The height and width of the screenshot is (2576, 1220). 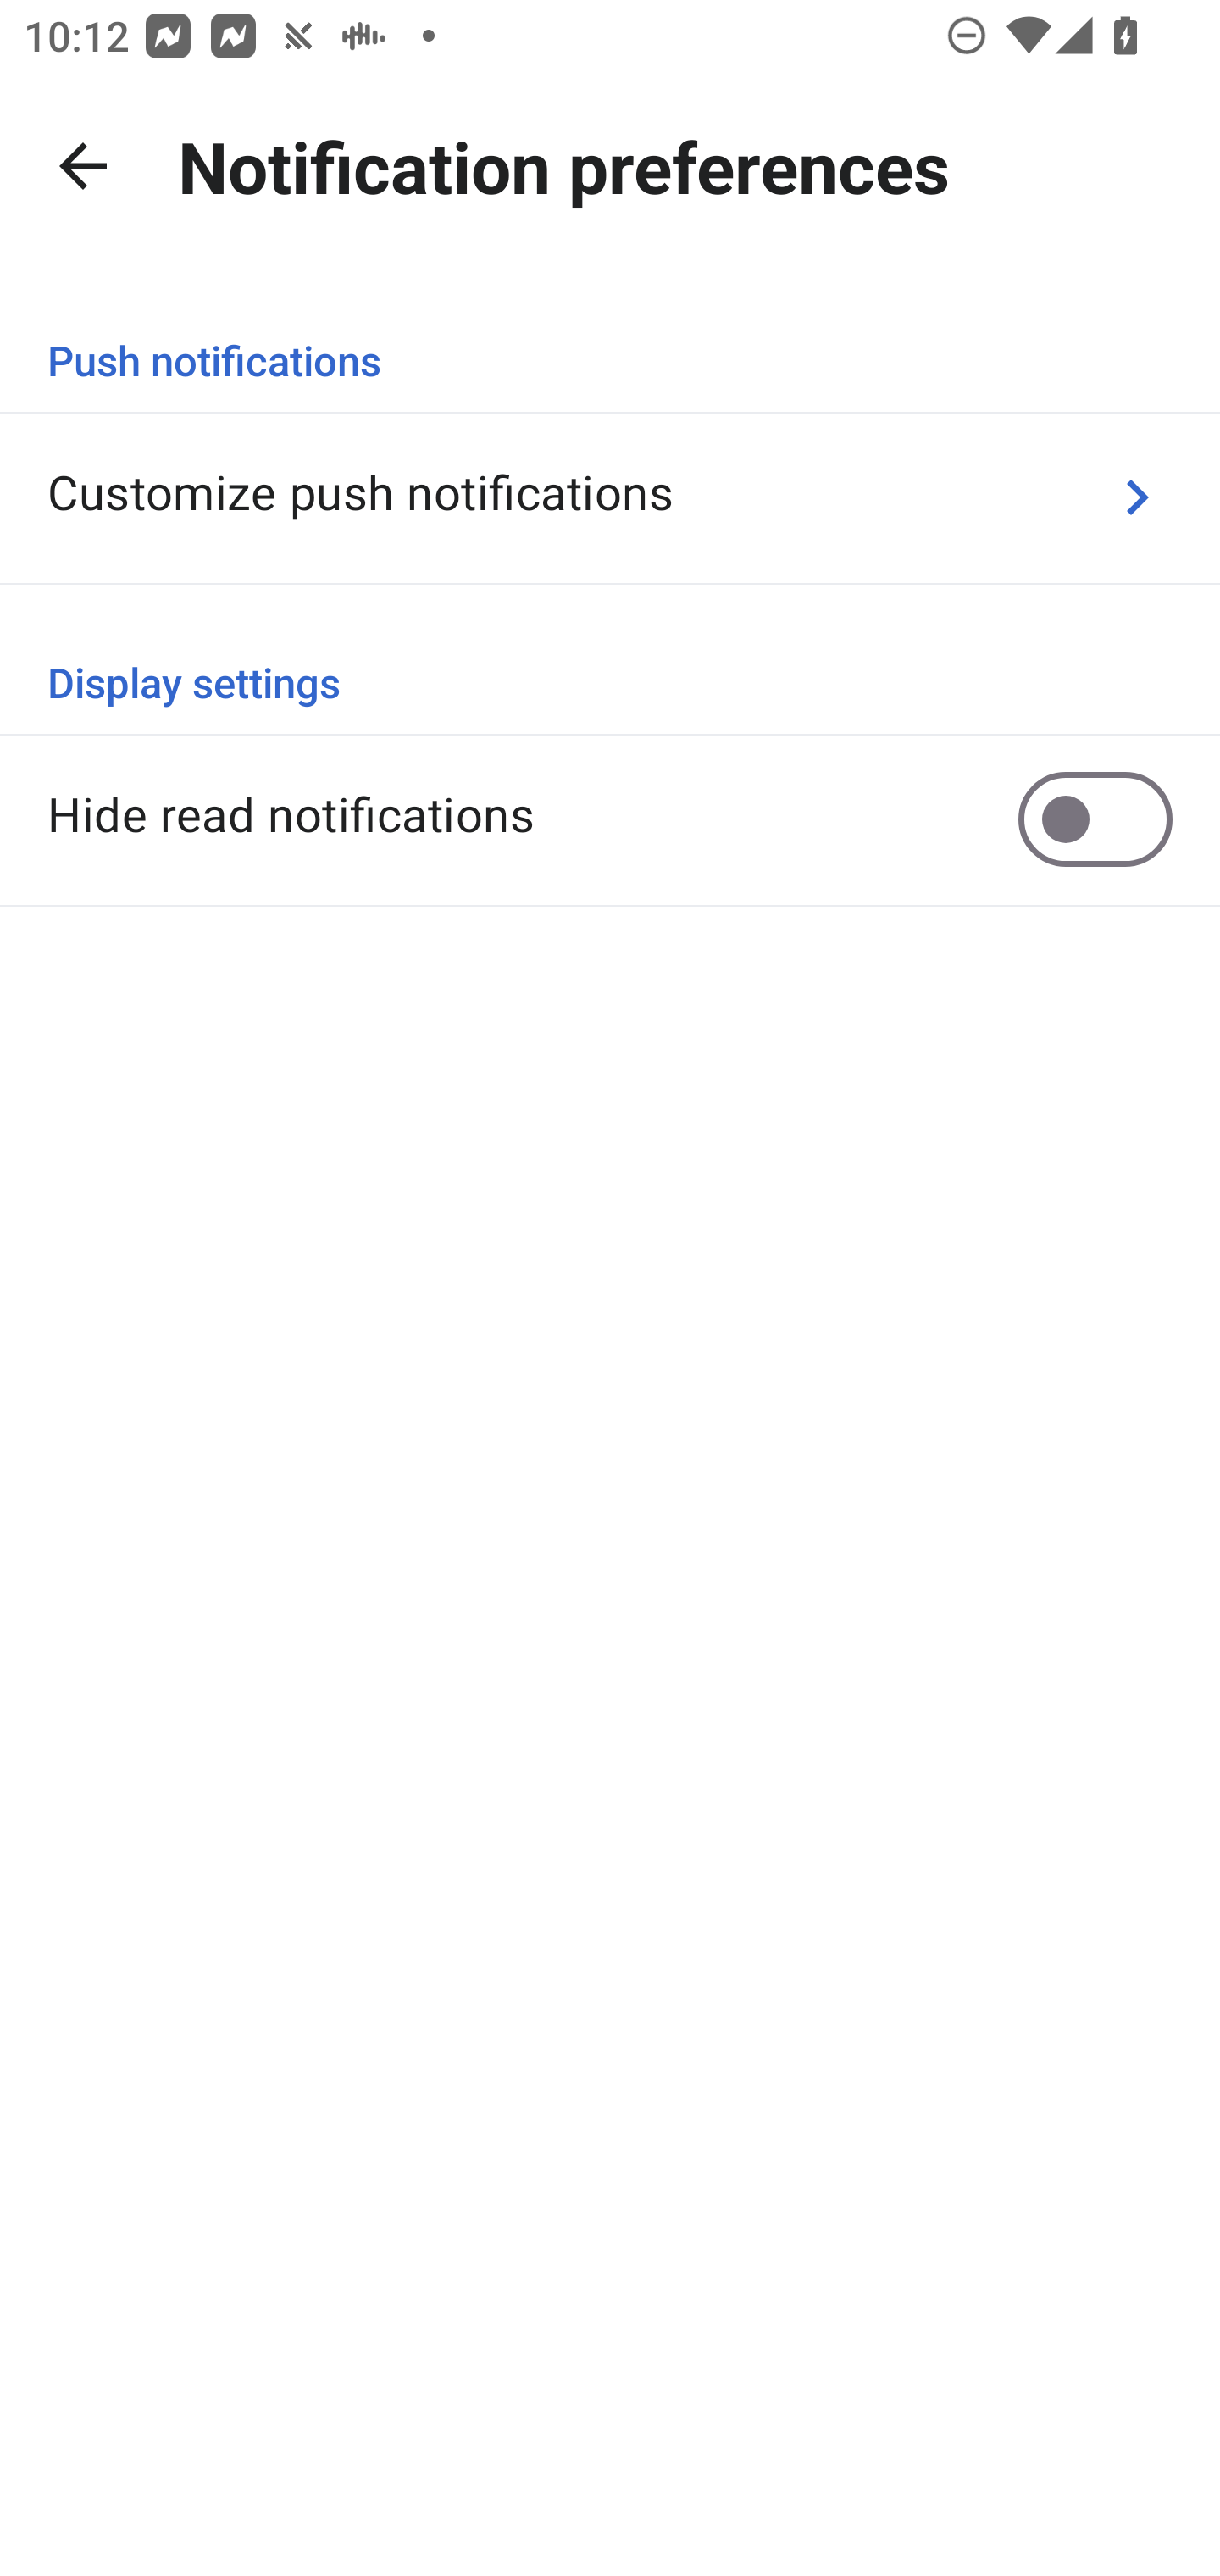 What do you see at coordinates (610, 497) in the screenshot?
I see `Customize push notifications` at bounding box center [610, 497].